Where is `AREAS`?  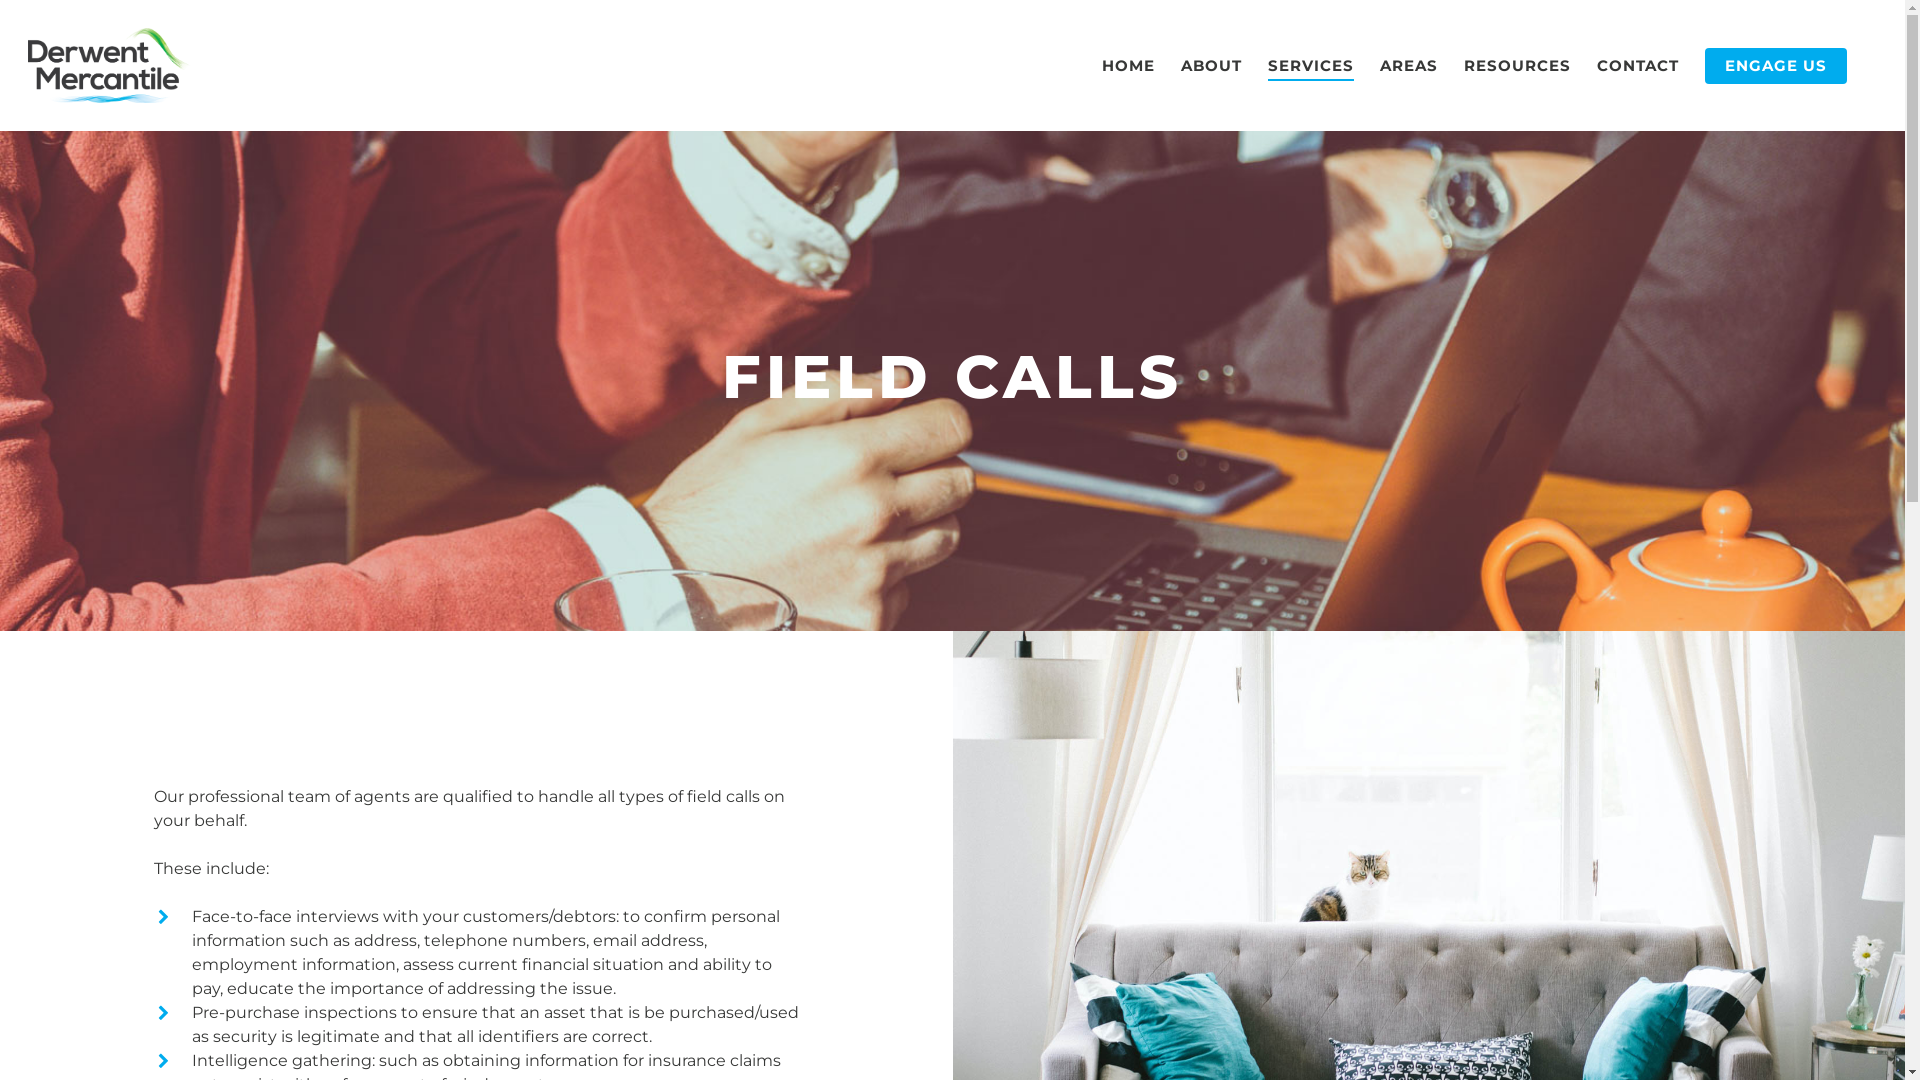
AREAS is located at coordinates (1409, 66).